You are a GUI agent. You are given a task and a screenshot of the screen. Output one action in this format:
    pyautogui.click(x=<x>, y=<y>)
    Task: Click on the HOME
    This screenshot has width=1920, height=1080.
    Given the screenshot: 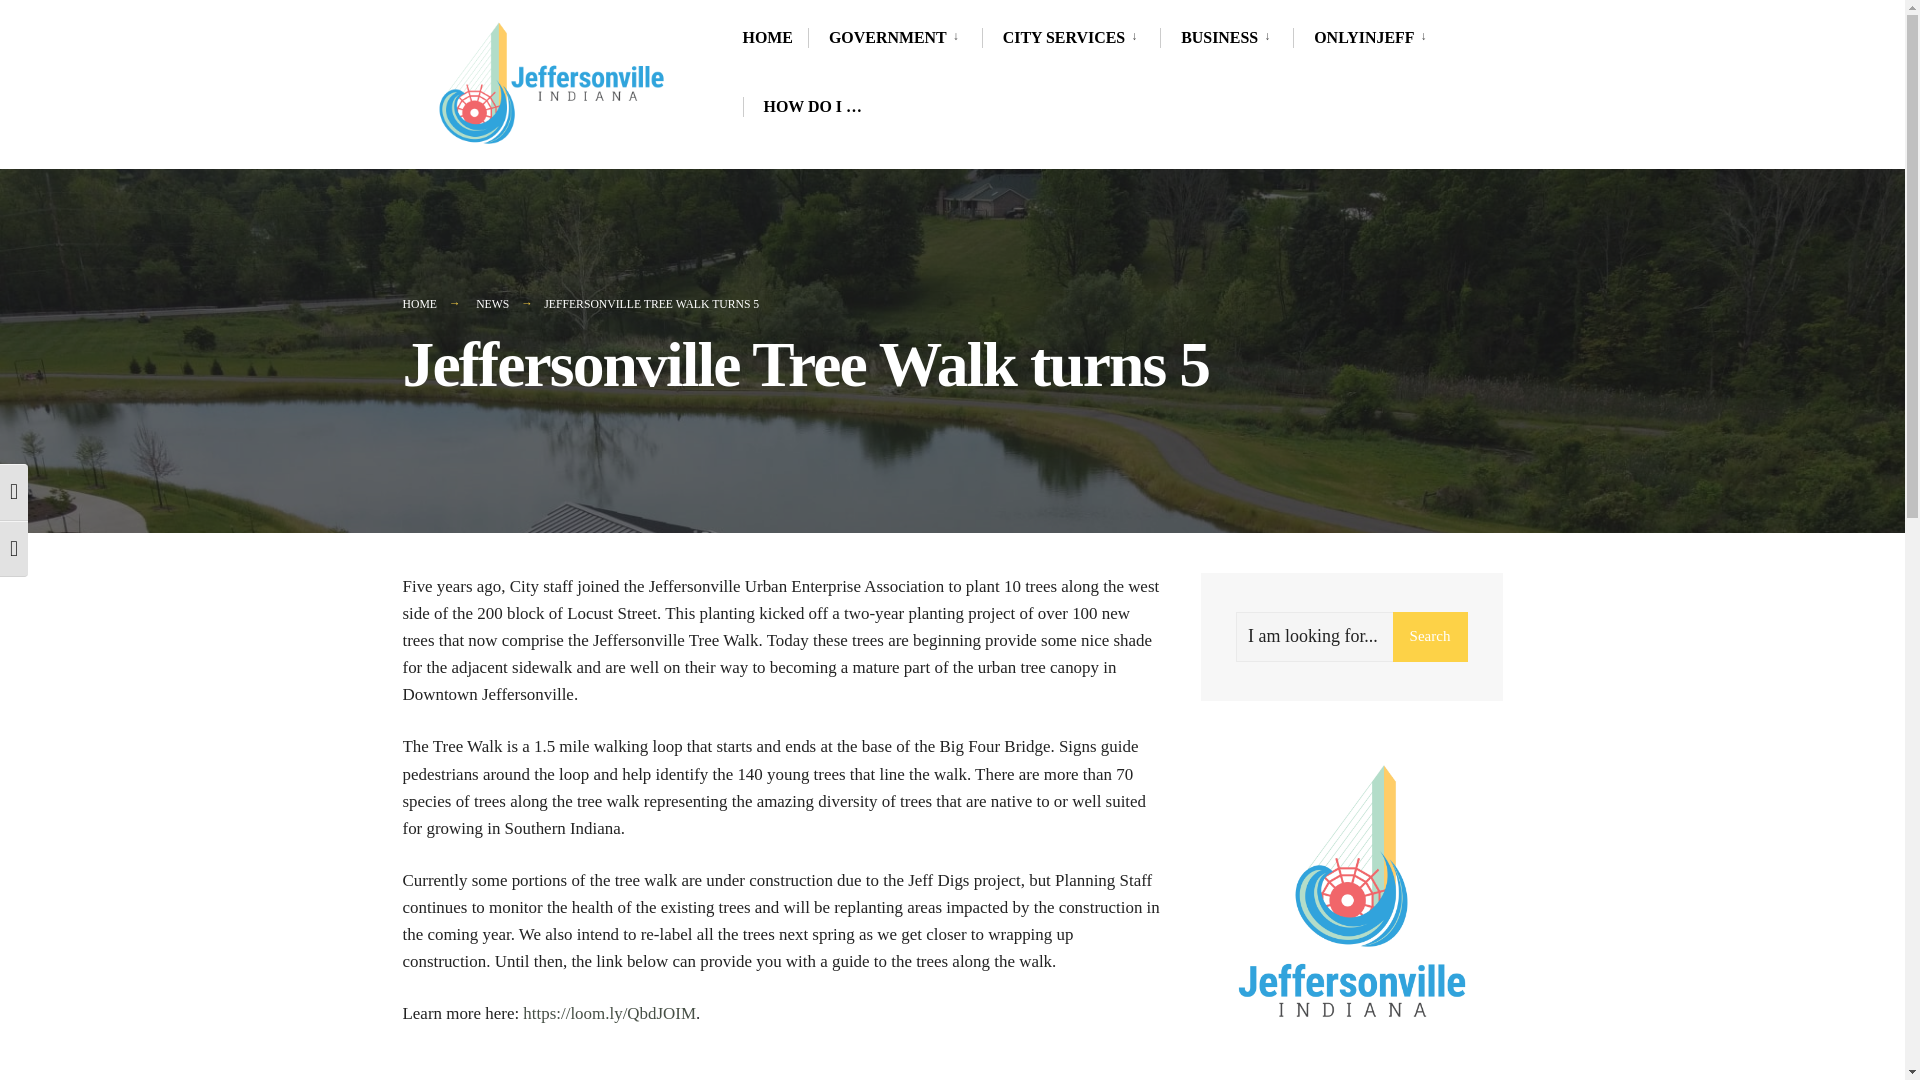 What is the action you would take?
    pyautogui.click(x=766, y=37)
    